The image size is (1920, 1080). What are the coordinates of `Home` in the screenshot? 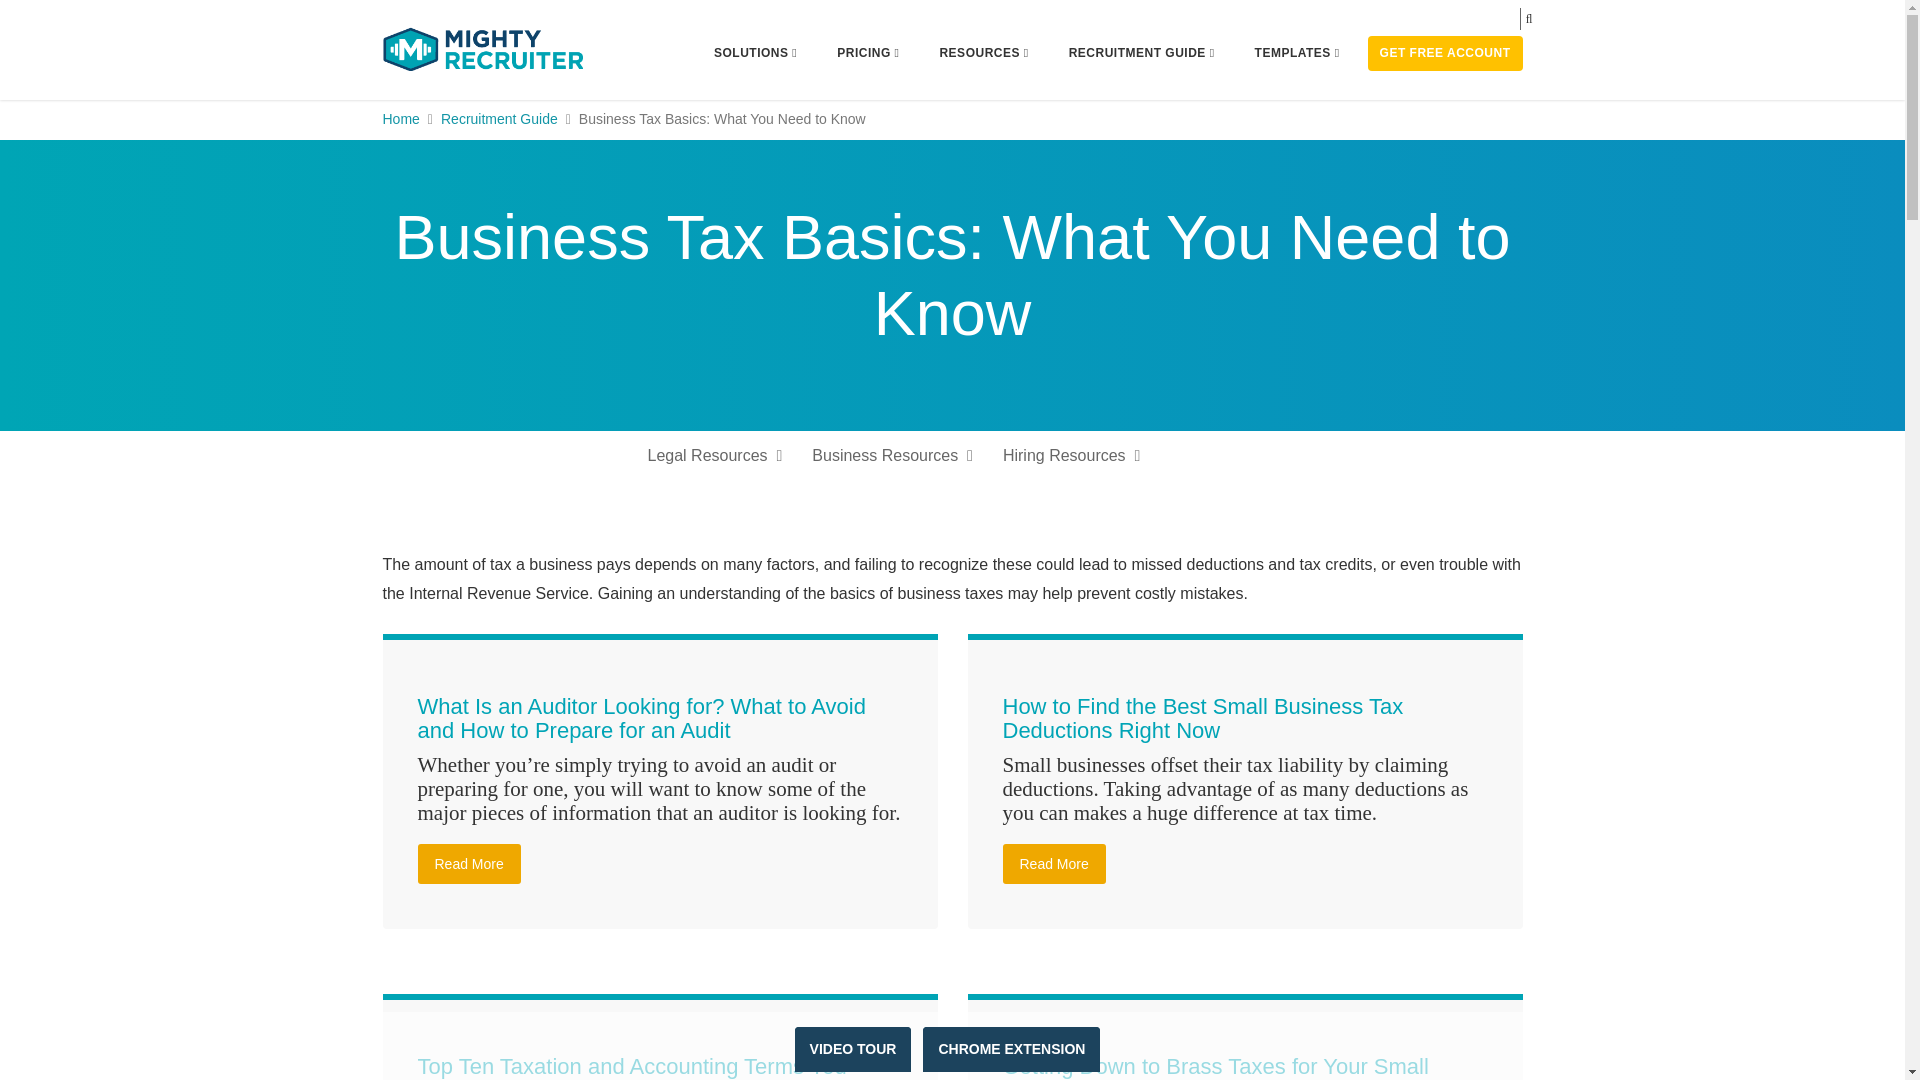 It's located at (400, 119).